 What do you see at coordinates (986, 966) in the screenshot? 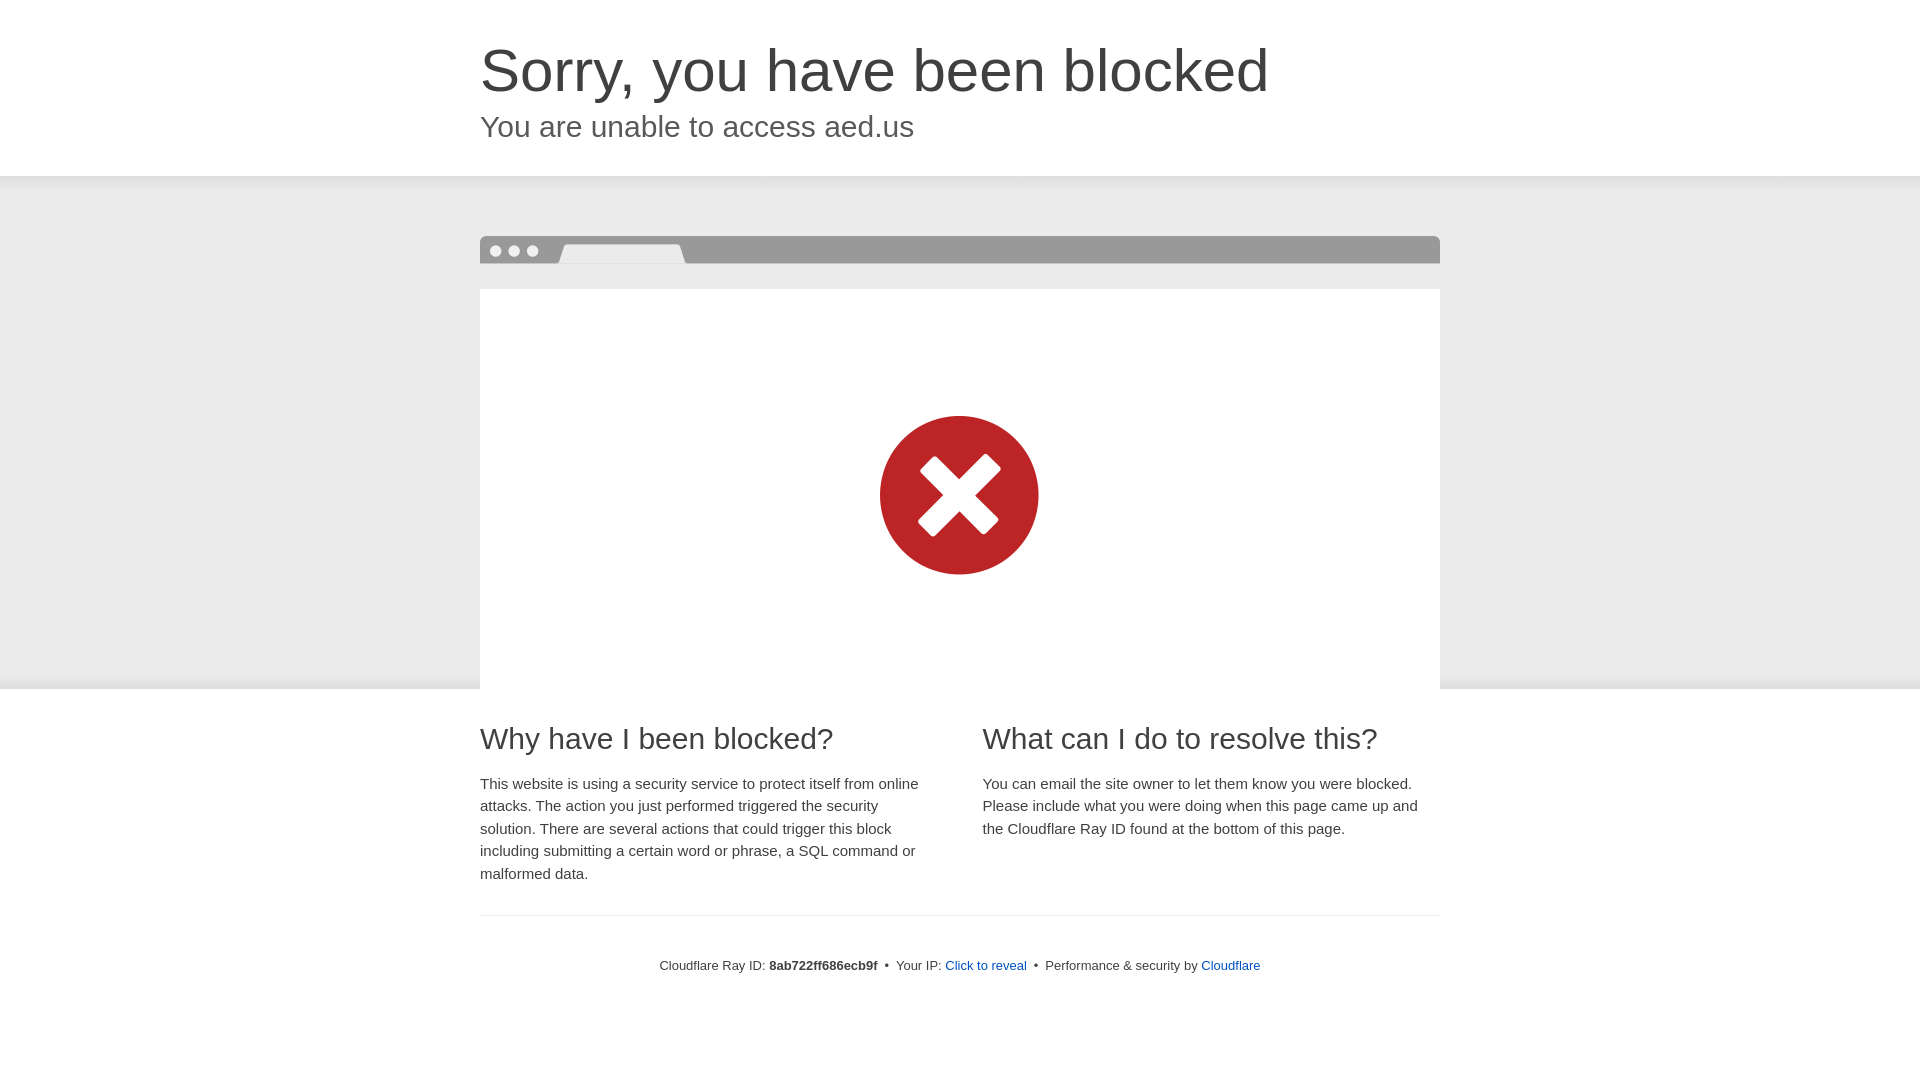
I see `Click to reveal` at bounding box center [986, 966].